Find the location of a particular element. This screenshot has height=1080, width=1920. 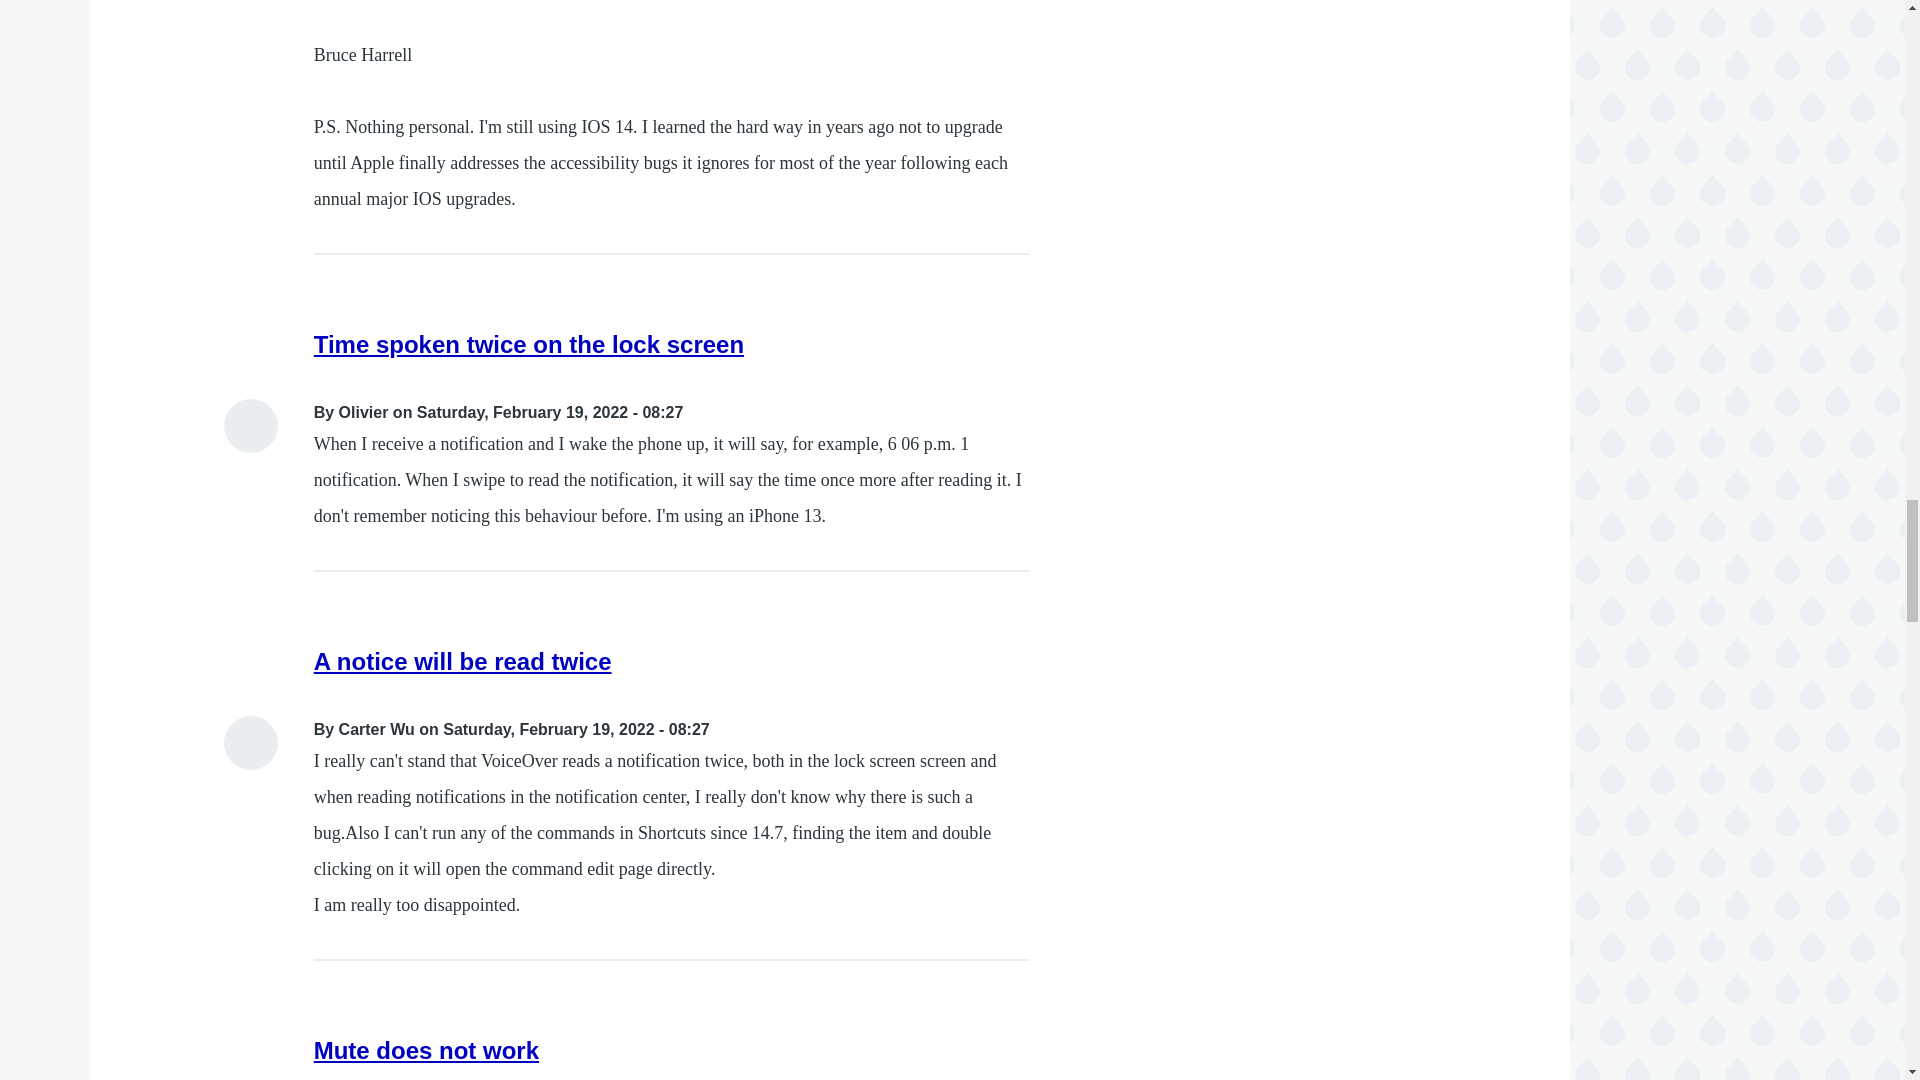

Mute does not work is located at coordinates (426, 1050).